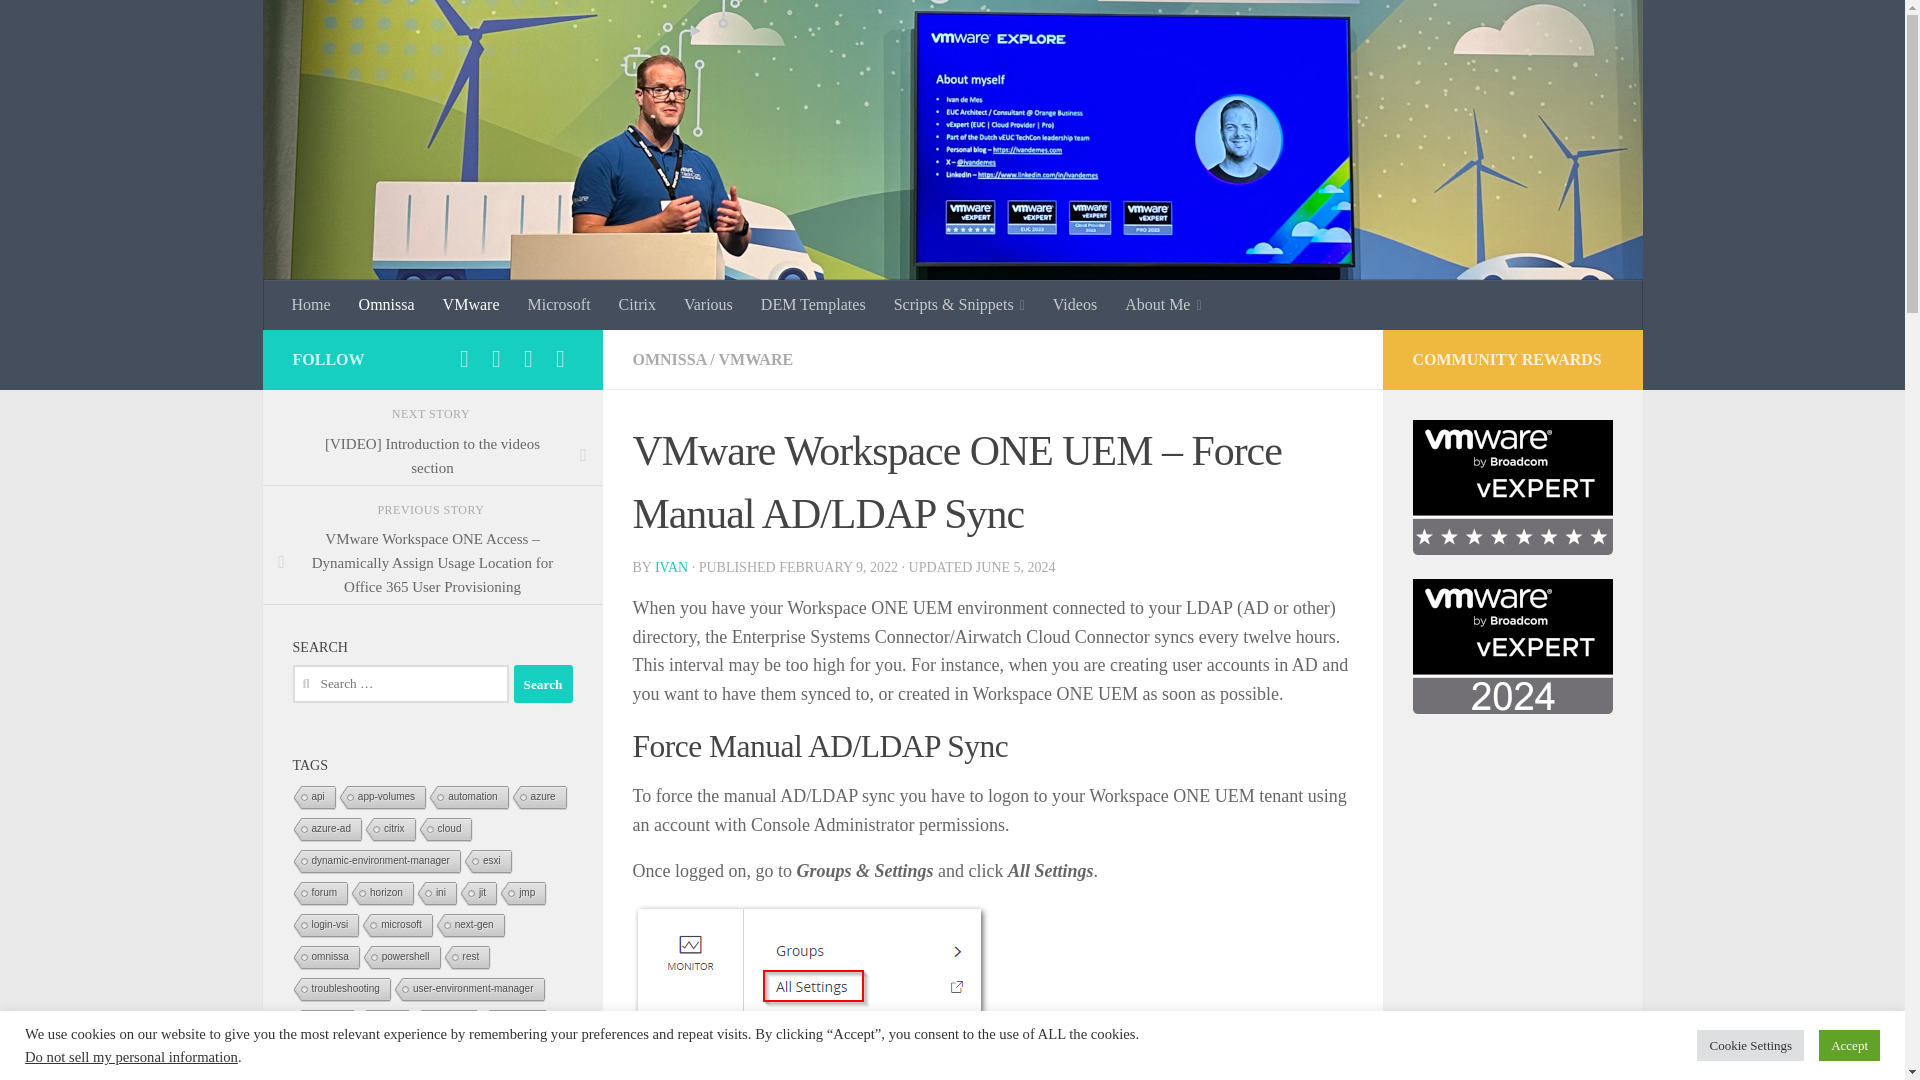 This screenshot has height=1080, width=1920. What do you see at coordinates (1163, 304) in the screenshot?
I see `About Me` at bounding box center [1163, 304].